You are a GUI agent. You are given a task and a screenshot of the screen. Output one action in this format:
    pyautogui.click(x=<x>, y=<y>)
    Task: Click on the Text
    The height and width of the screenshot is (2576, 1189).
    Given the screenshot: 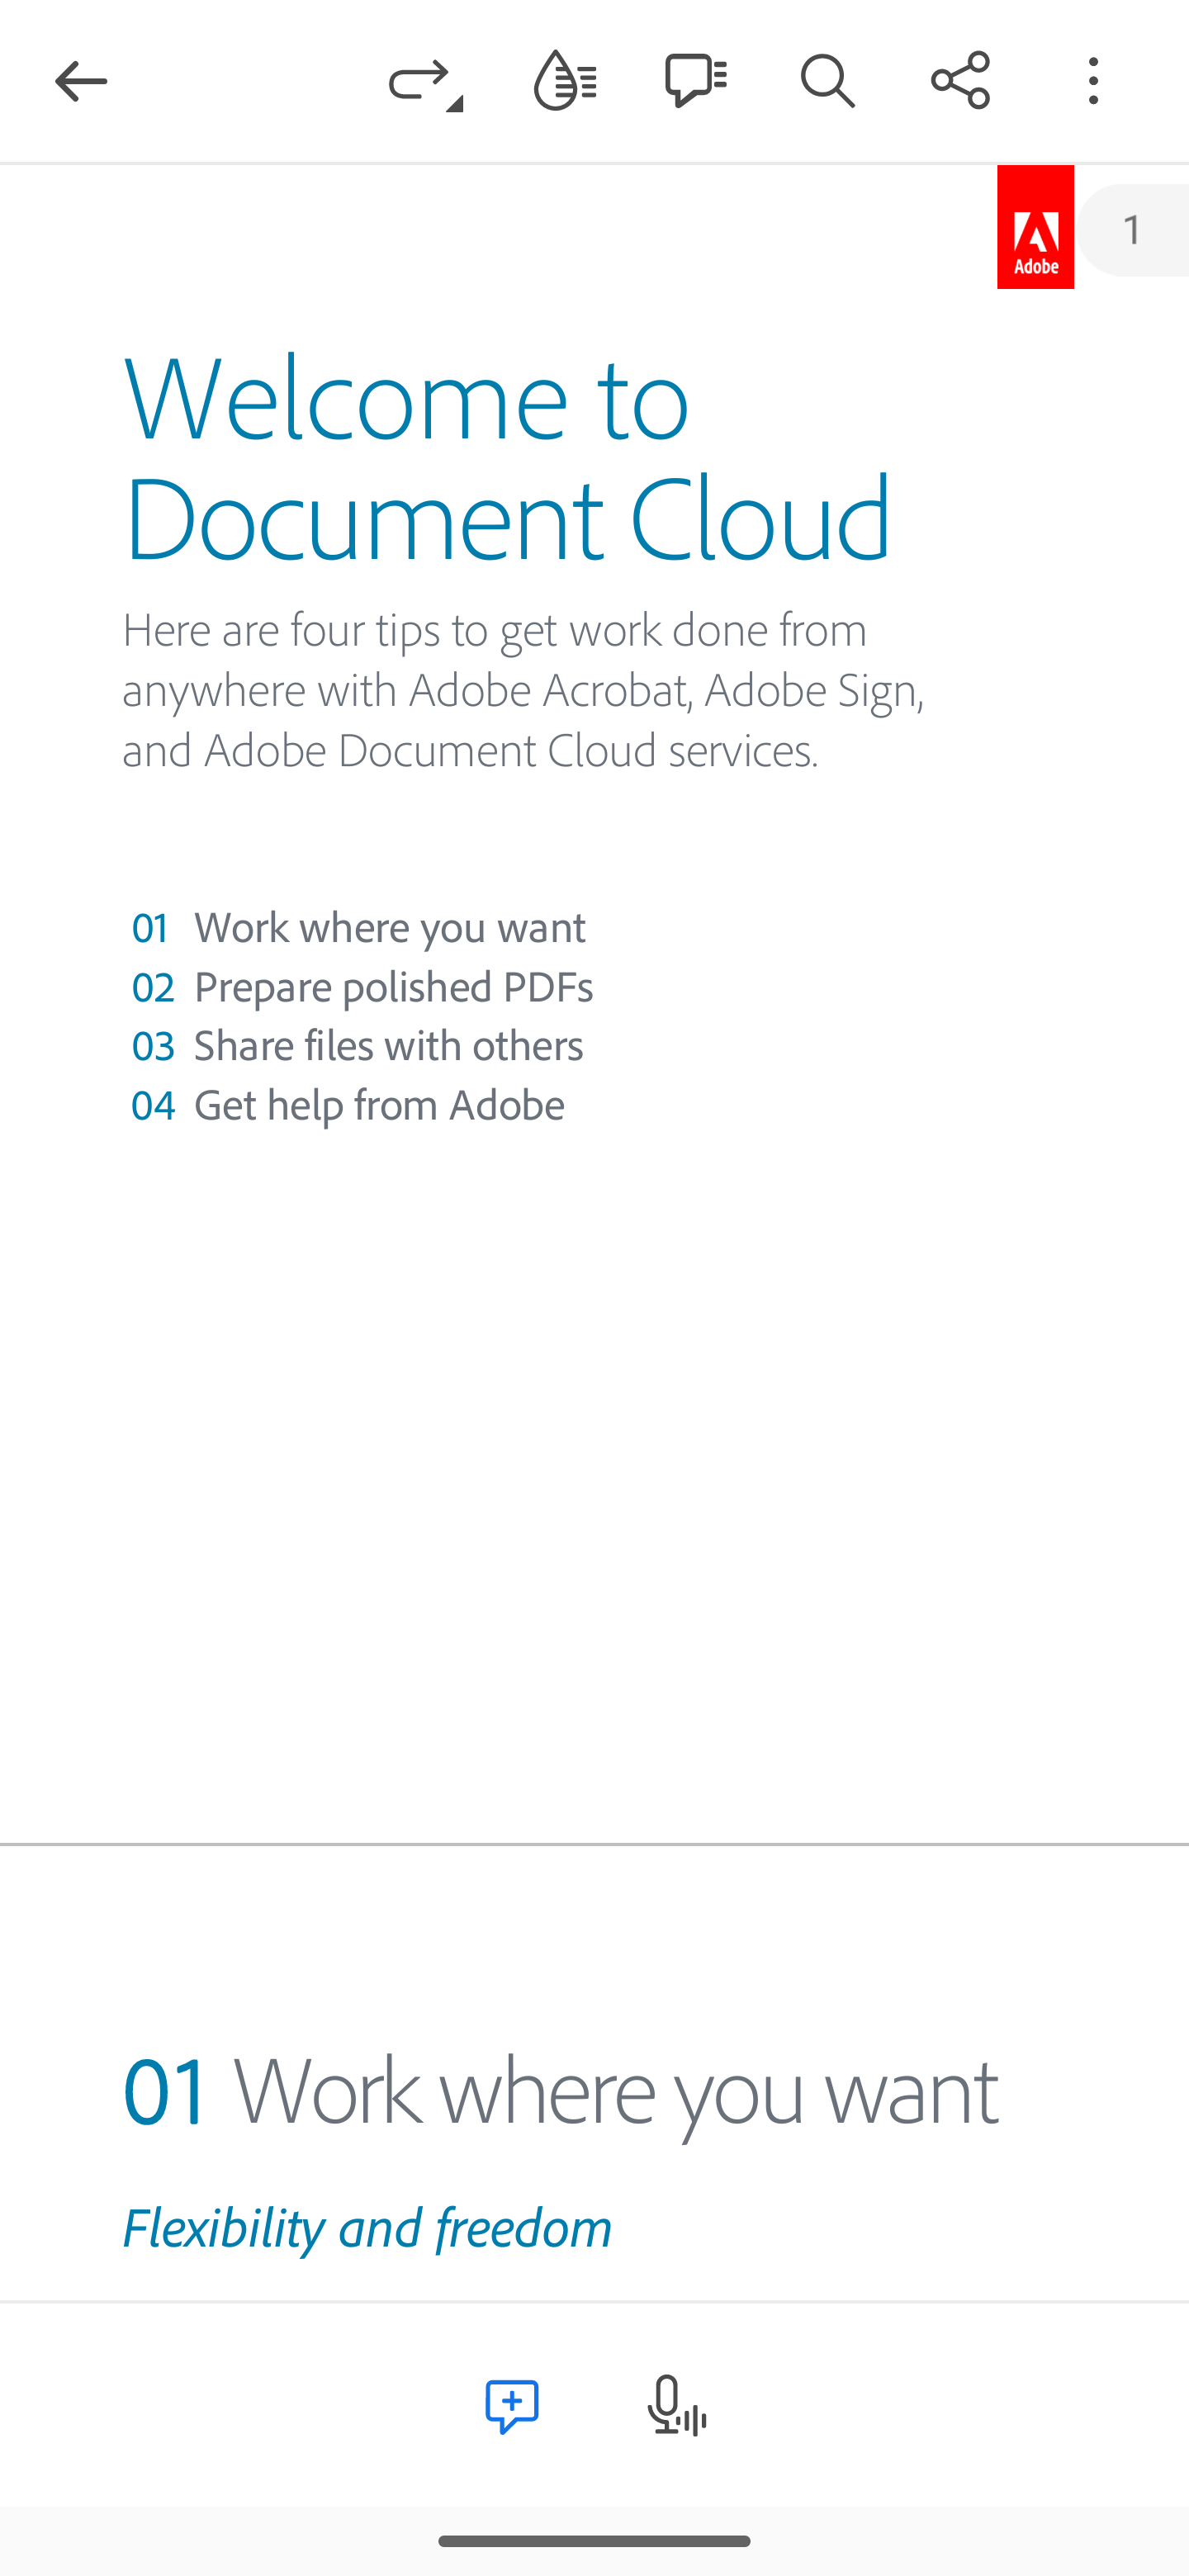 What is the action you would take?
    pyautogui.click(x=514, y=2406)
    